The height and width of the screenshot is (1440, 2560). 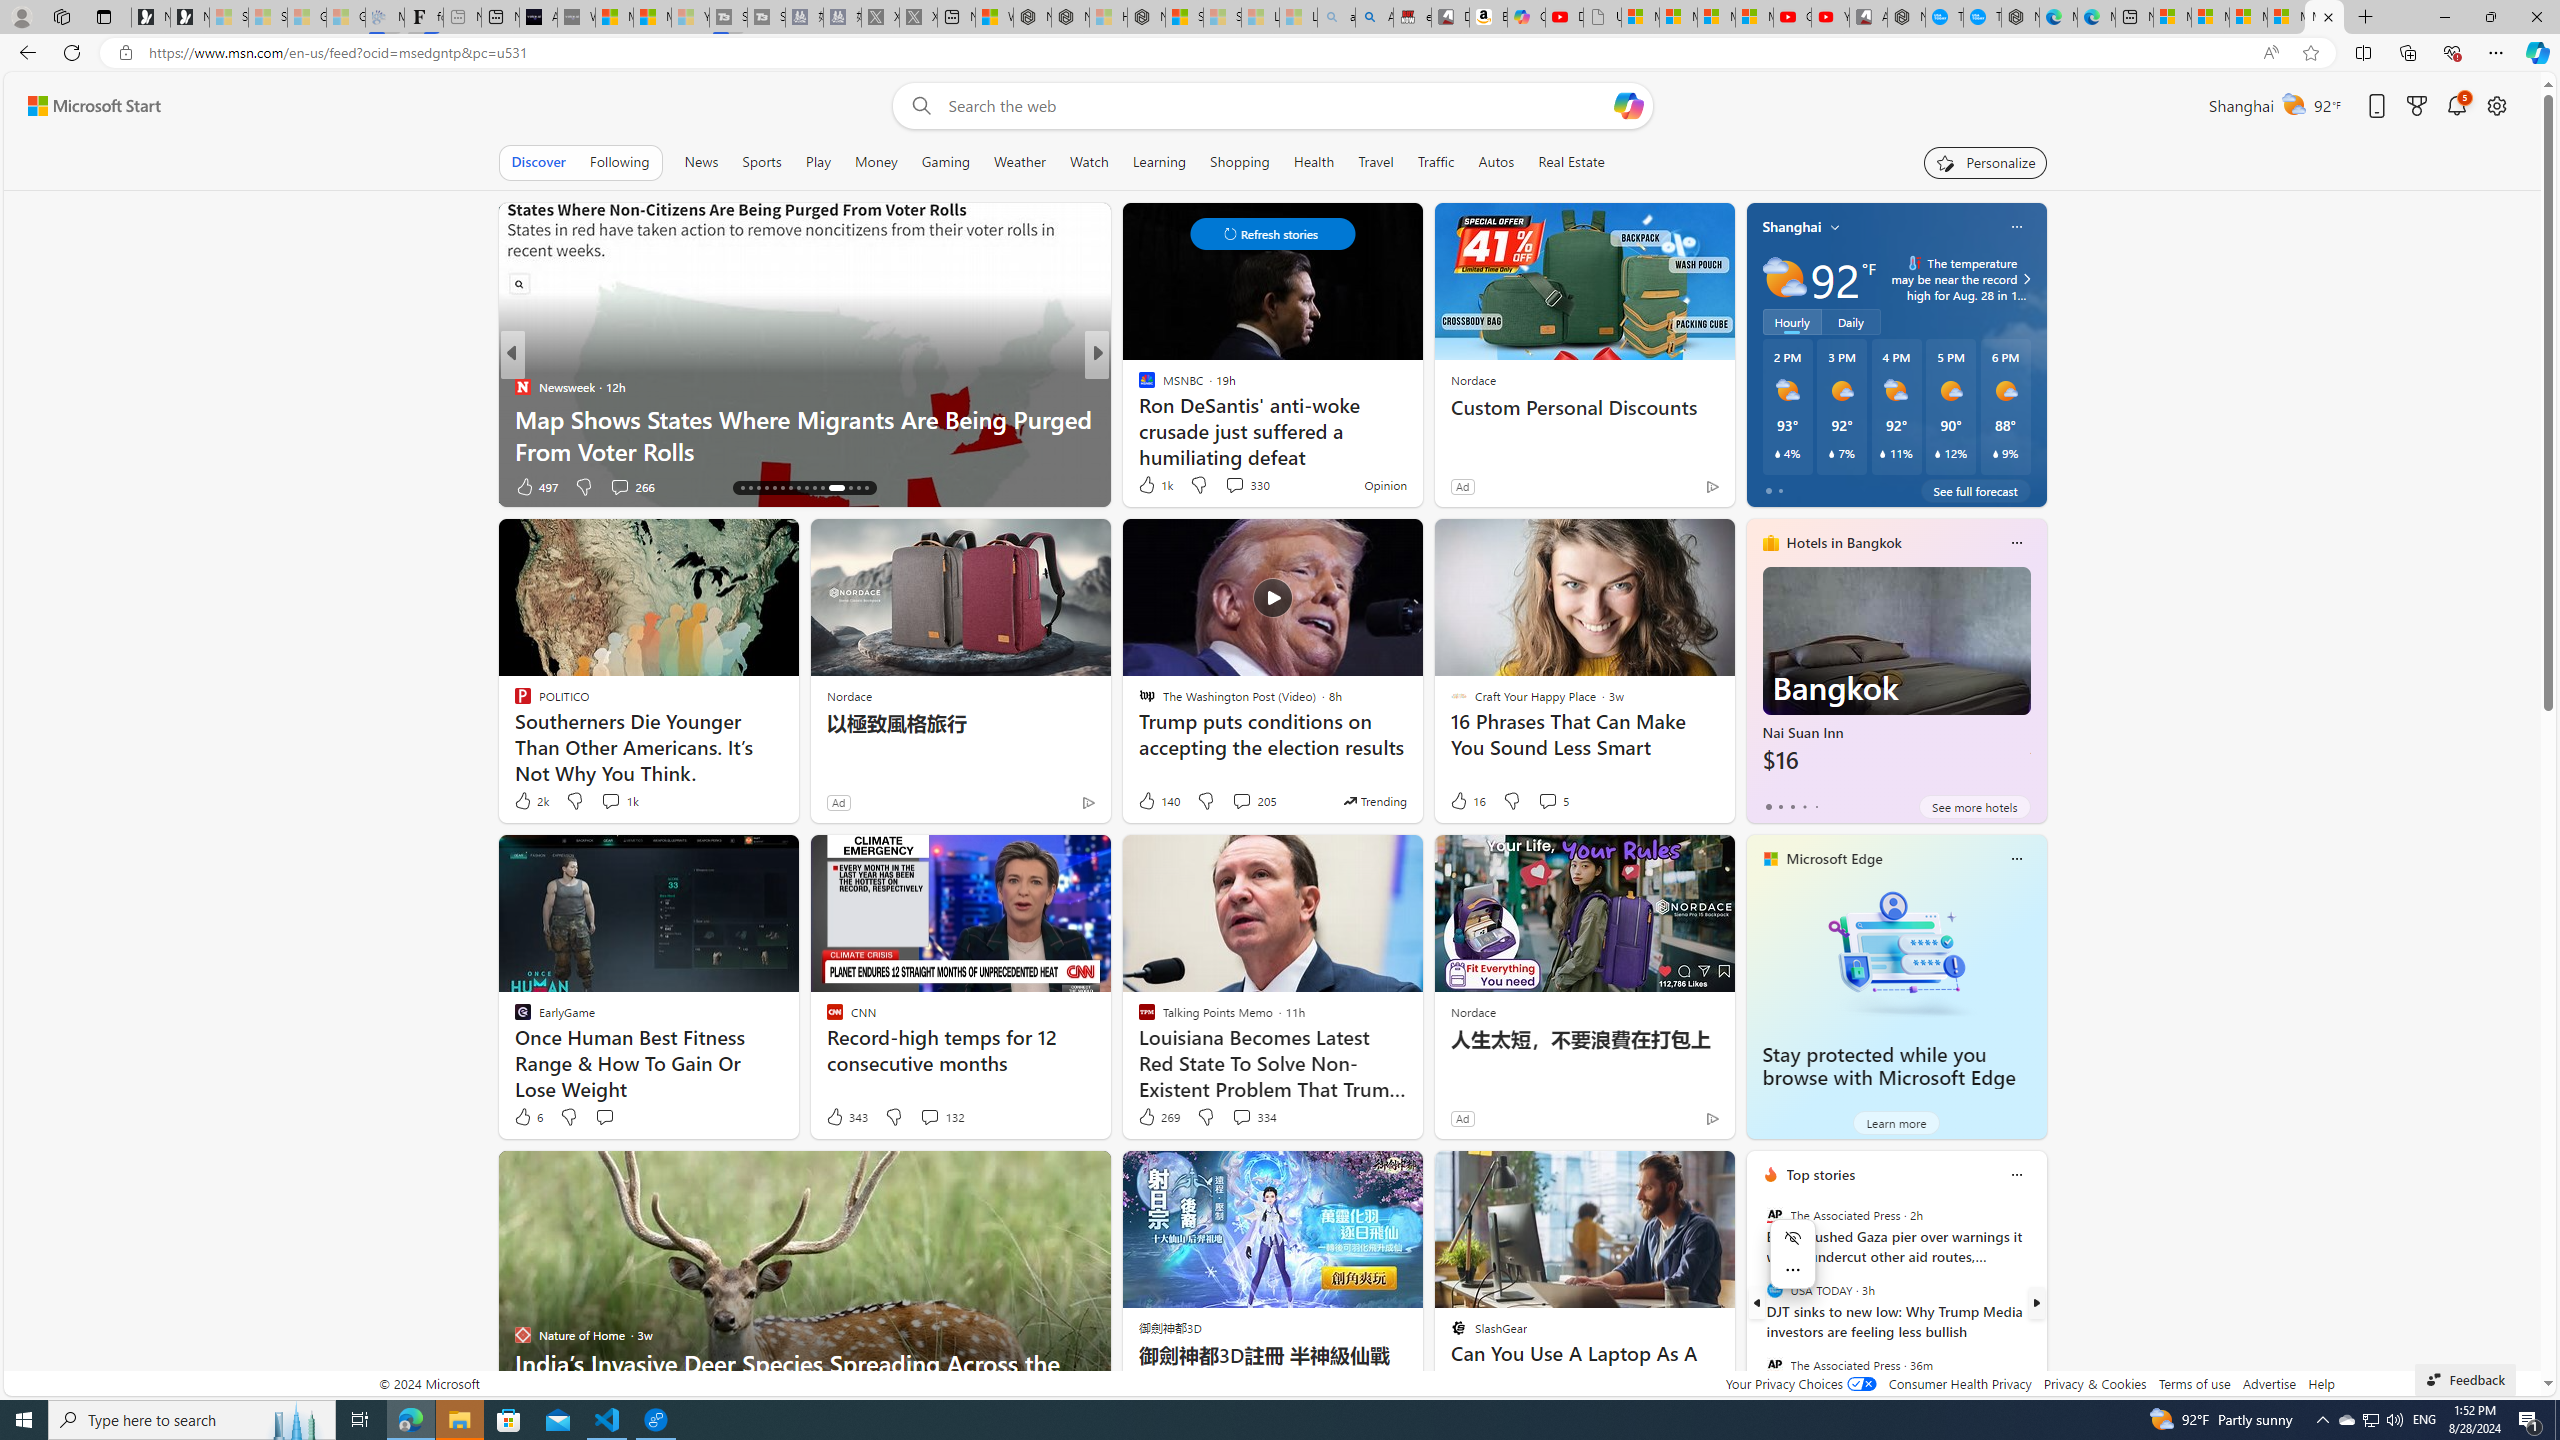 What do you see at coordinates (1146, 17) in the screenshot?
I see `Nordace - Nordace Siena Is Not An Ordinary Backpack` at bounding box center [1146, 17].